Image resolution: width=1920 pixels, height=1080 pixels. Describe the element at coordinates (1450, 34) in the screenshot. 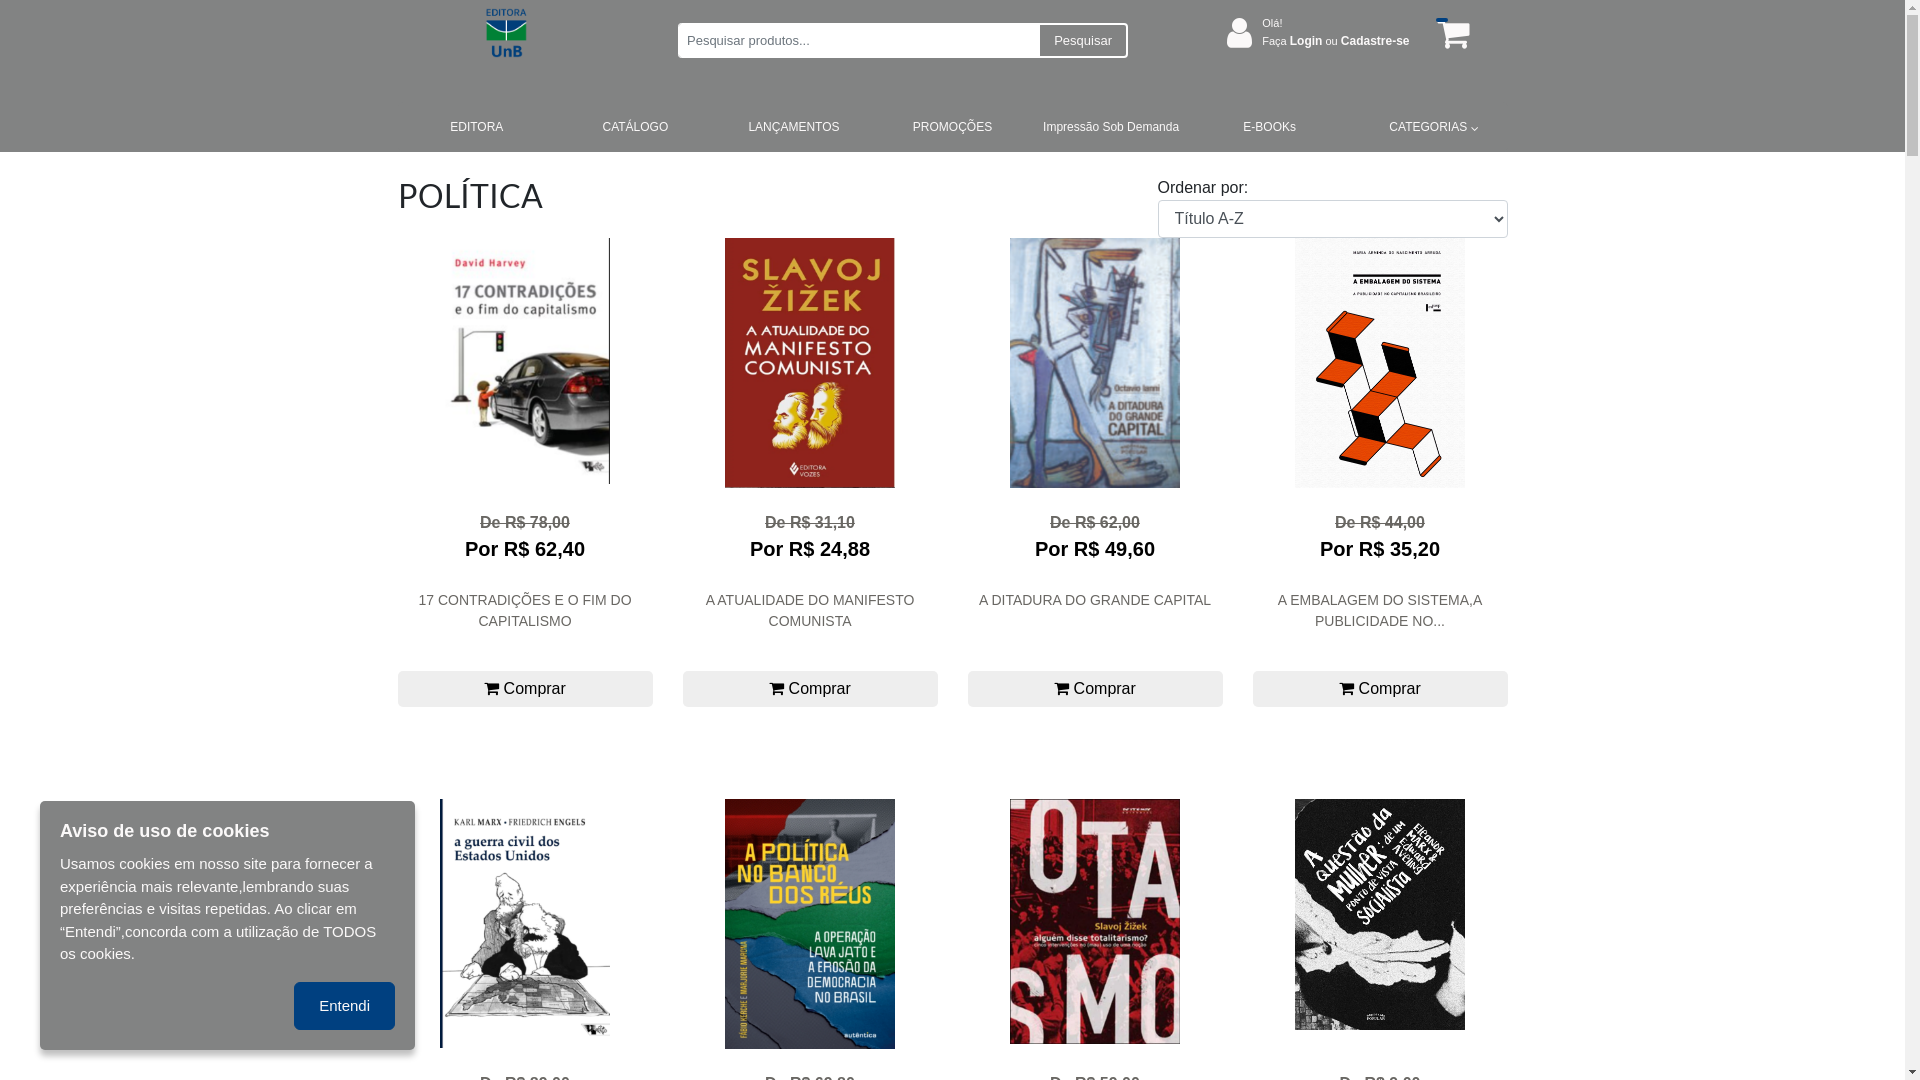

I see `Ver seu Carrinho` at that location.